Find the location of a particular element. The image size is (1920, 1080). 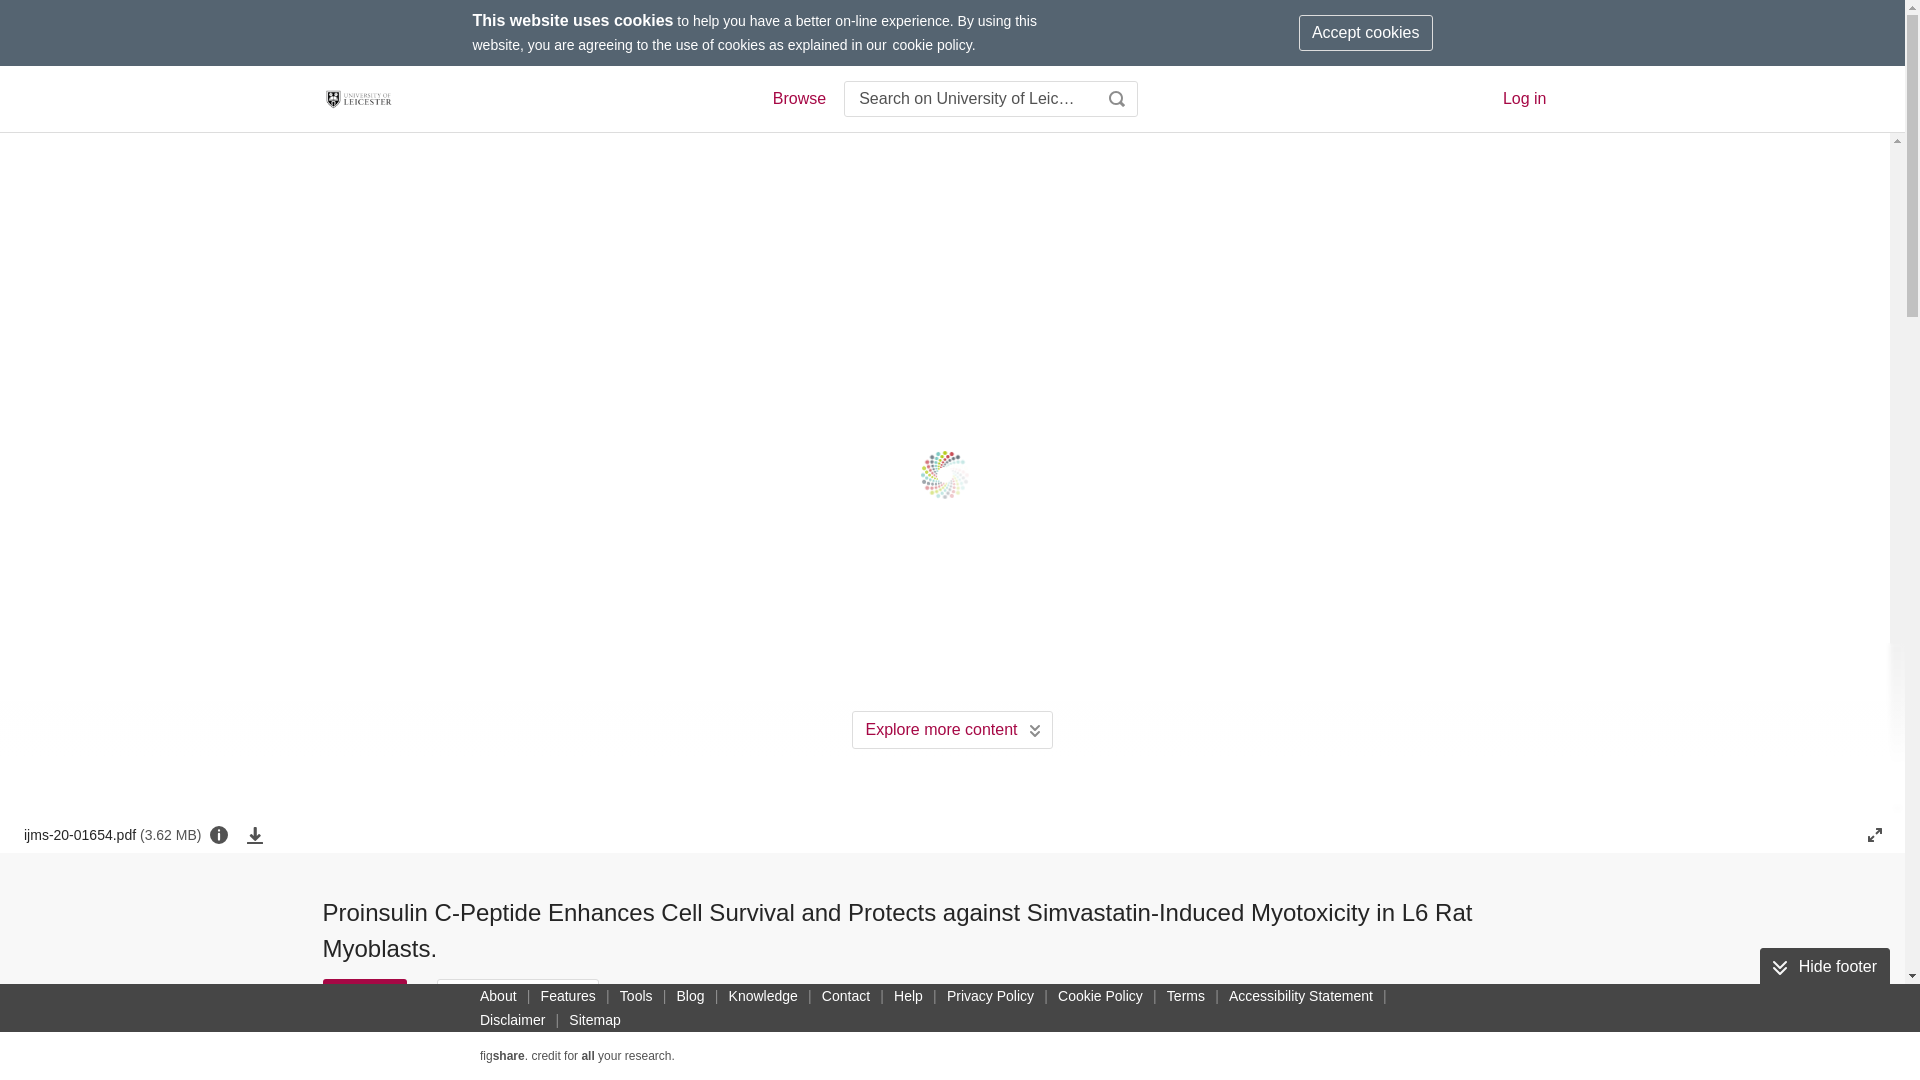

Share is located at coordinates (650, 996).